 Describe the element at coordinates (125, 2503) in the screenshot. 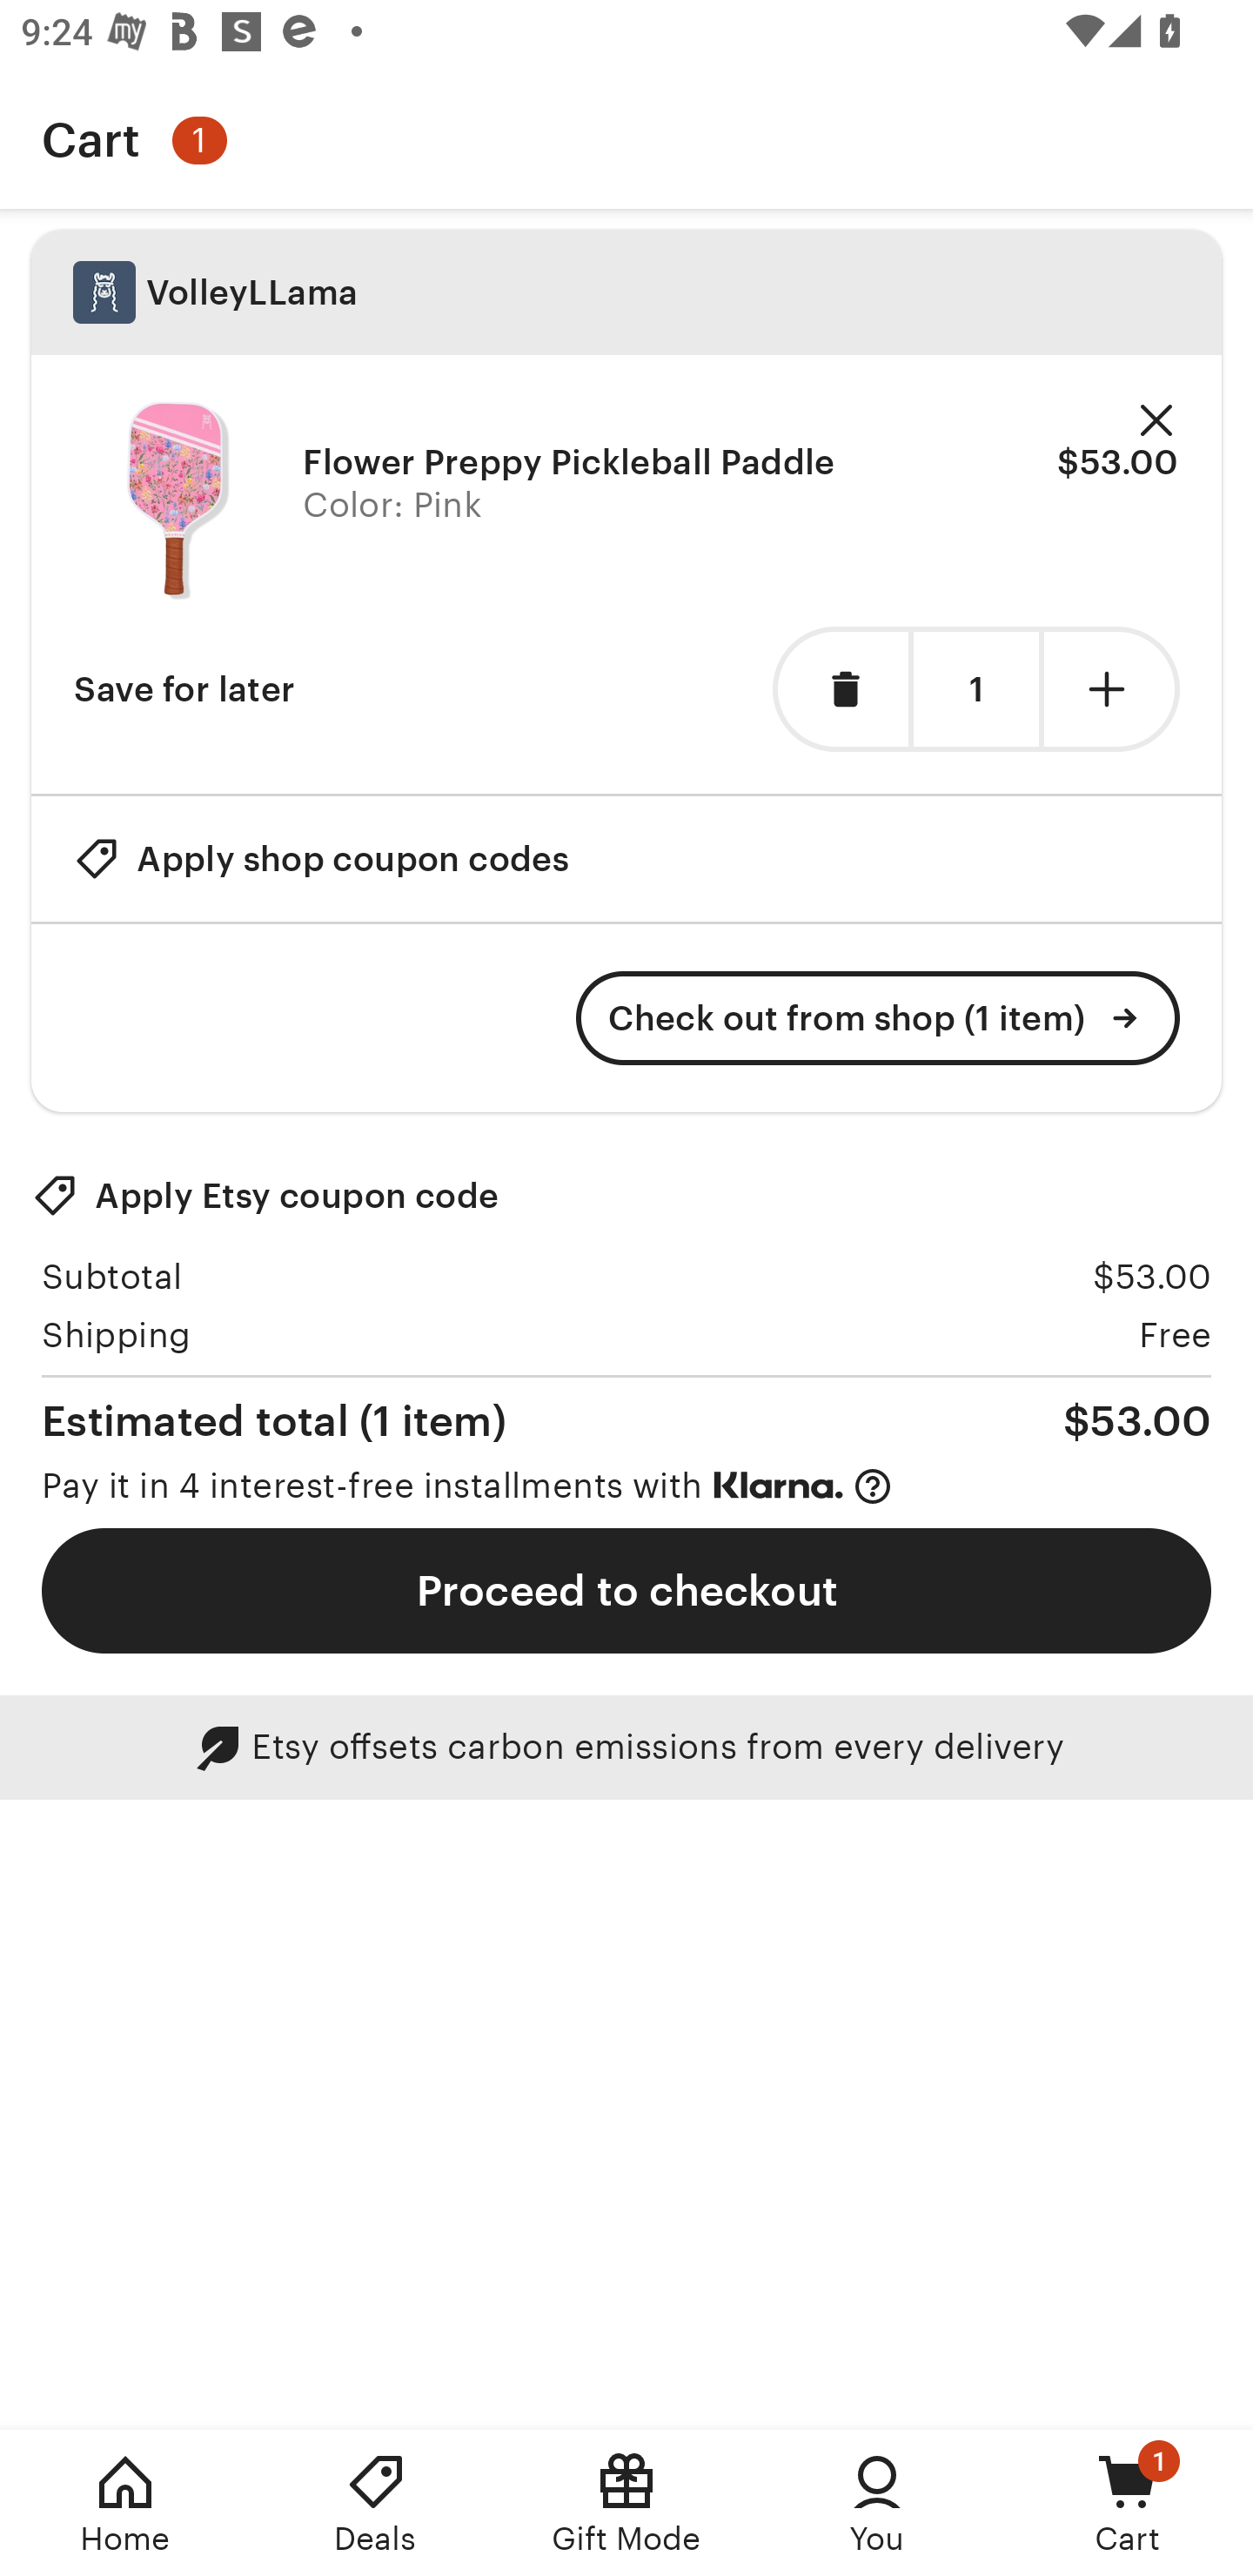

I see `Home` at that location.